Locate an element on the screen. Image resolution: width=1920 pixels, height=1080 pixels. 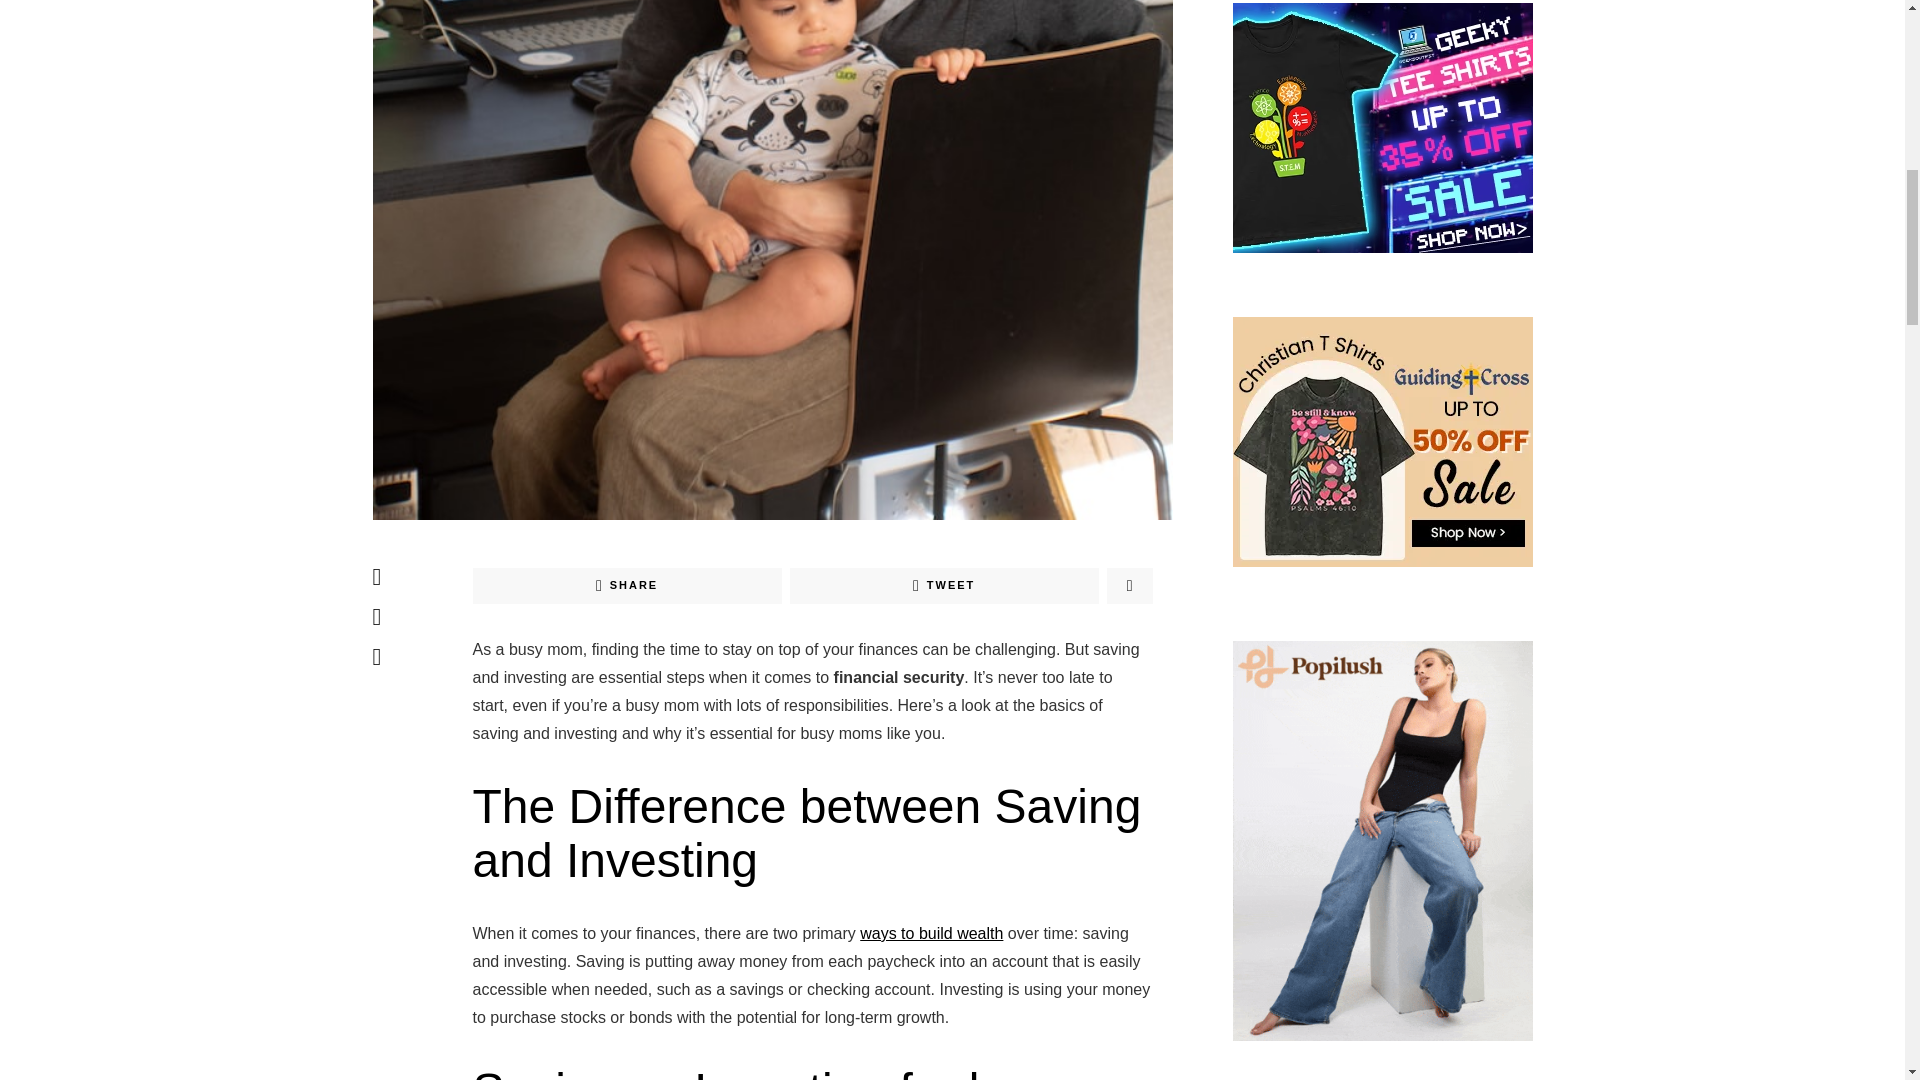
TWEET is located at coordinates (944, 586).